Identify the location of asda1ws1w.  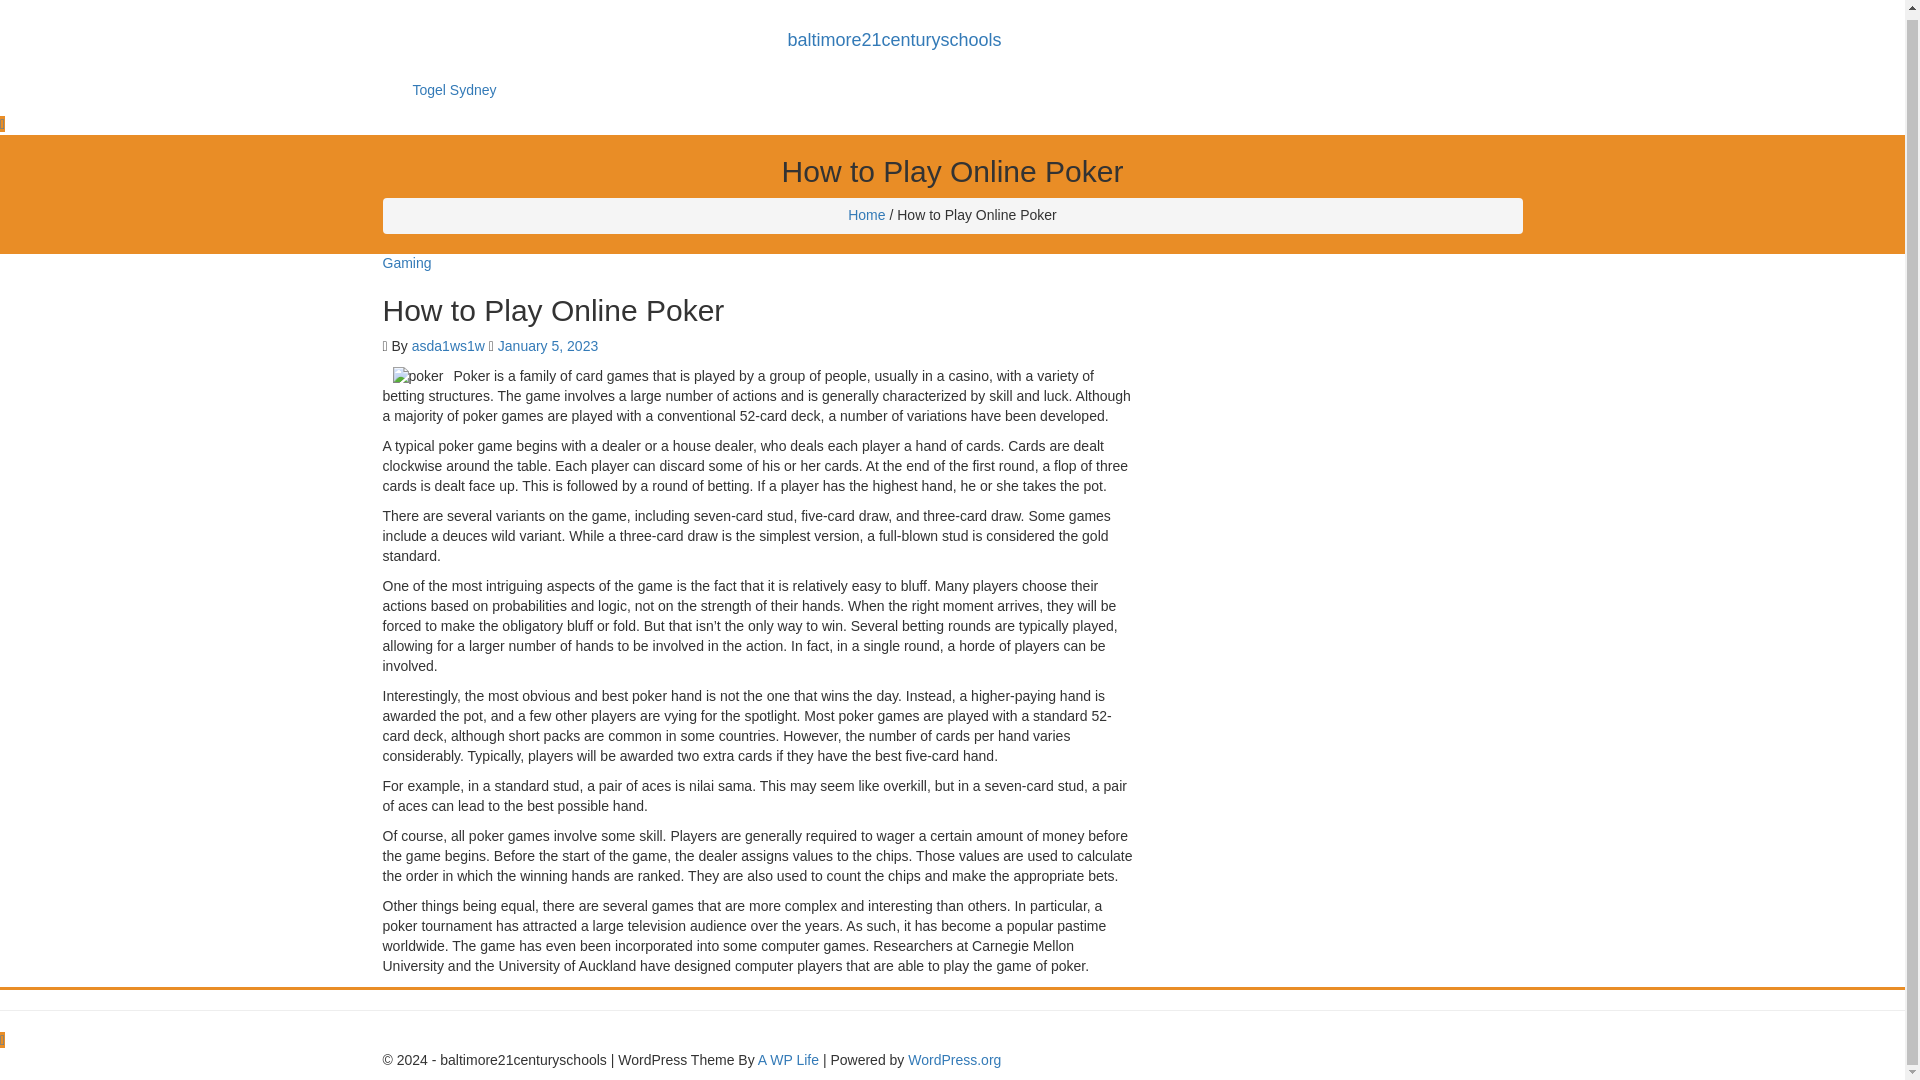
(448, 346).